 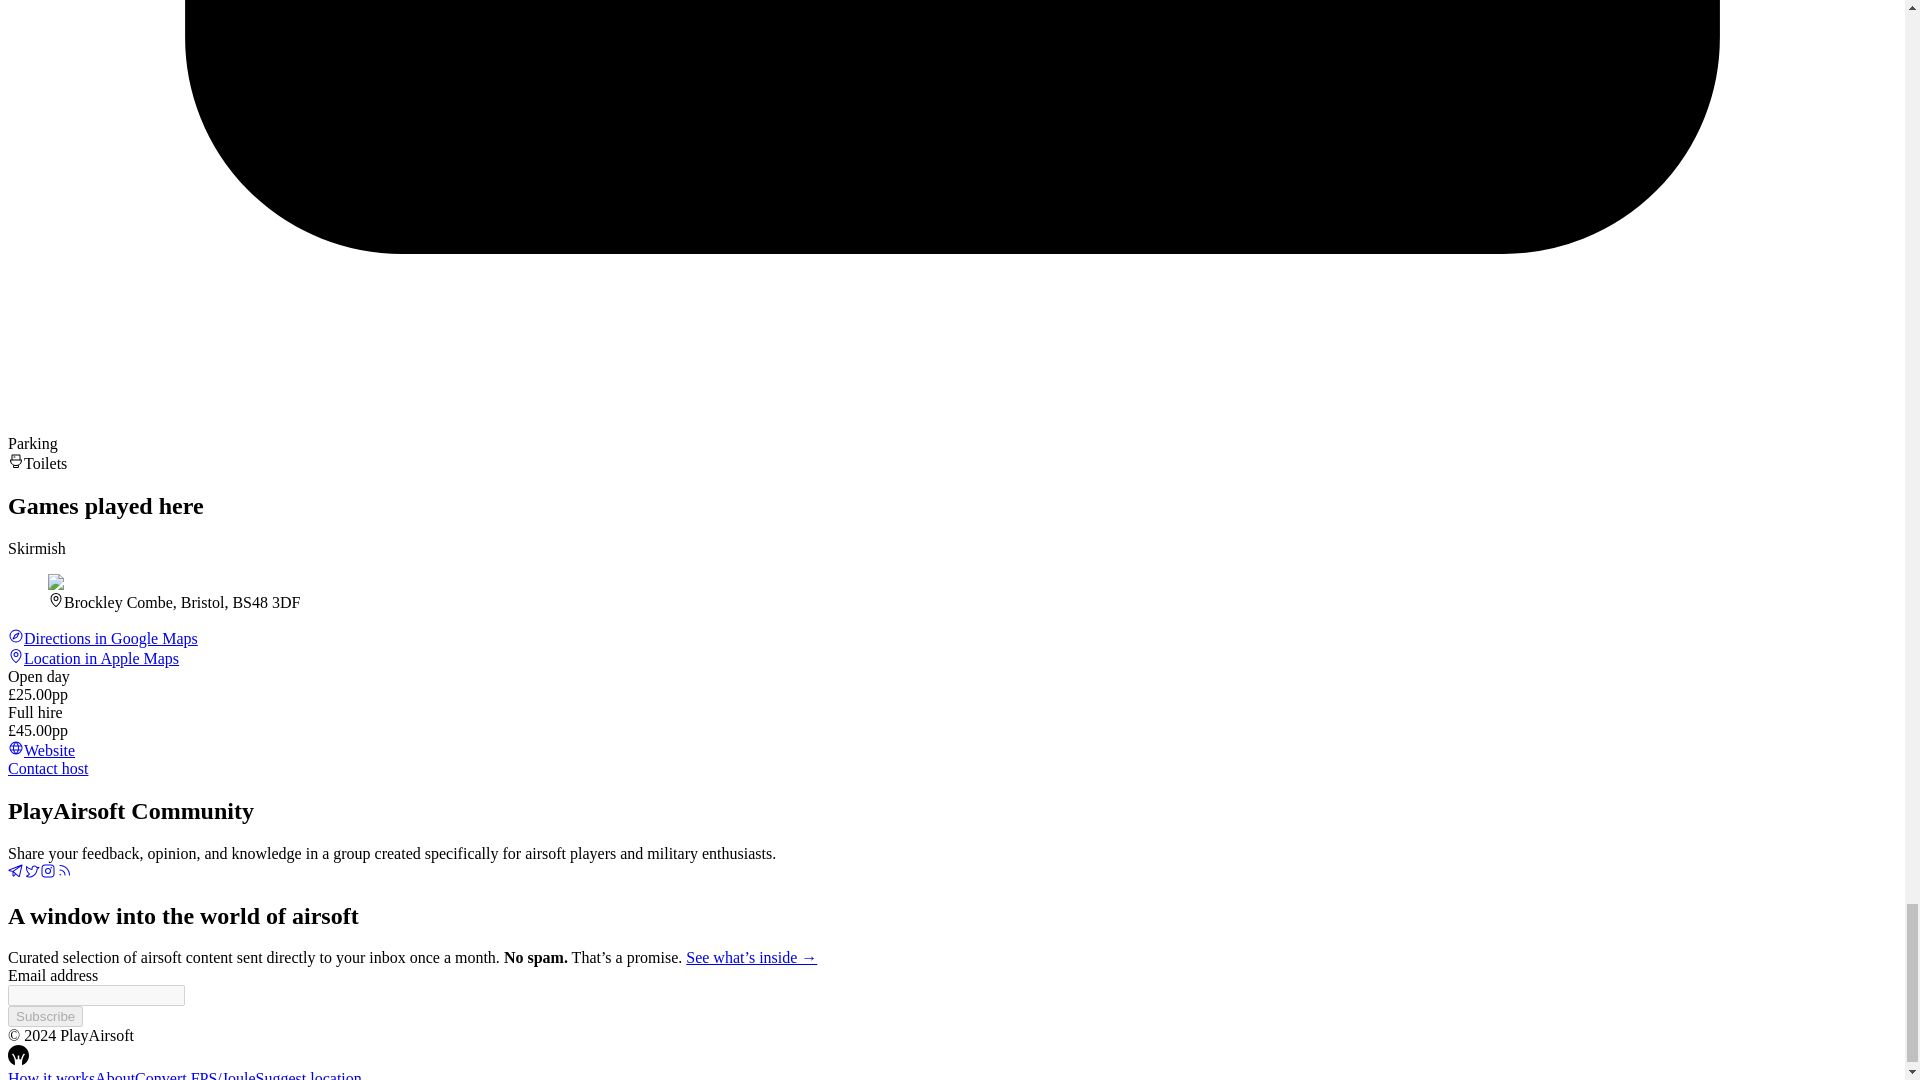 What do you see at coordinates (64, 874) in the screenshot?
I see `Subscribe to our blog feed` at bounding box center [64, 874].